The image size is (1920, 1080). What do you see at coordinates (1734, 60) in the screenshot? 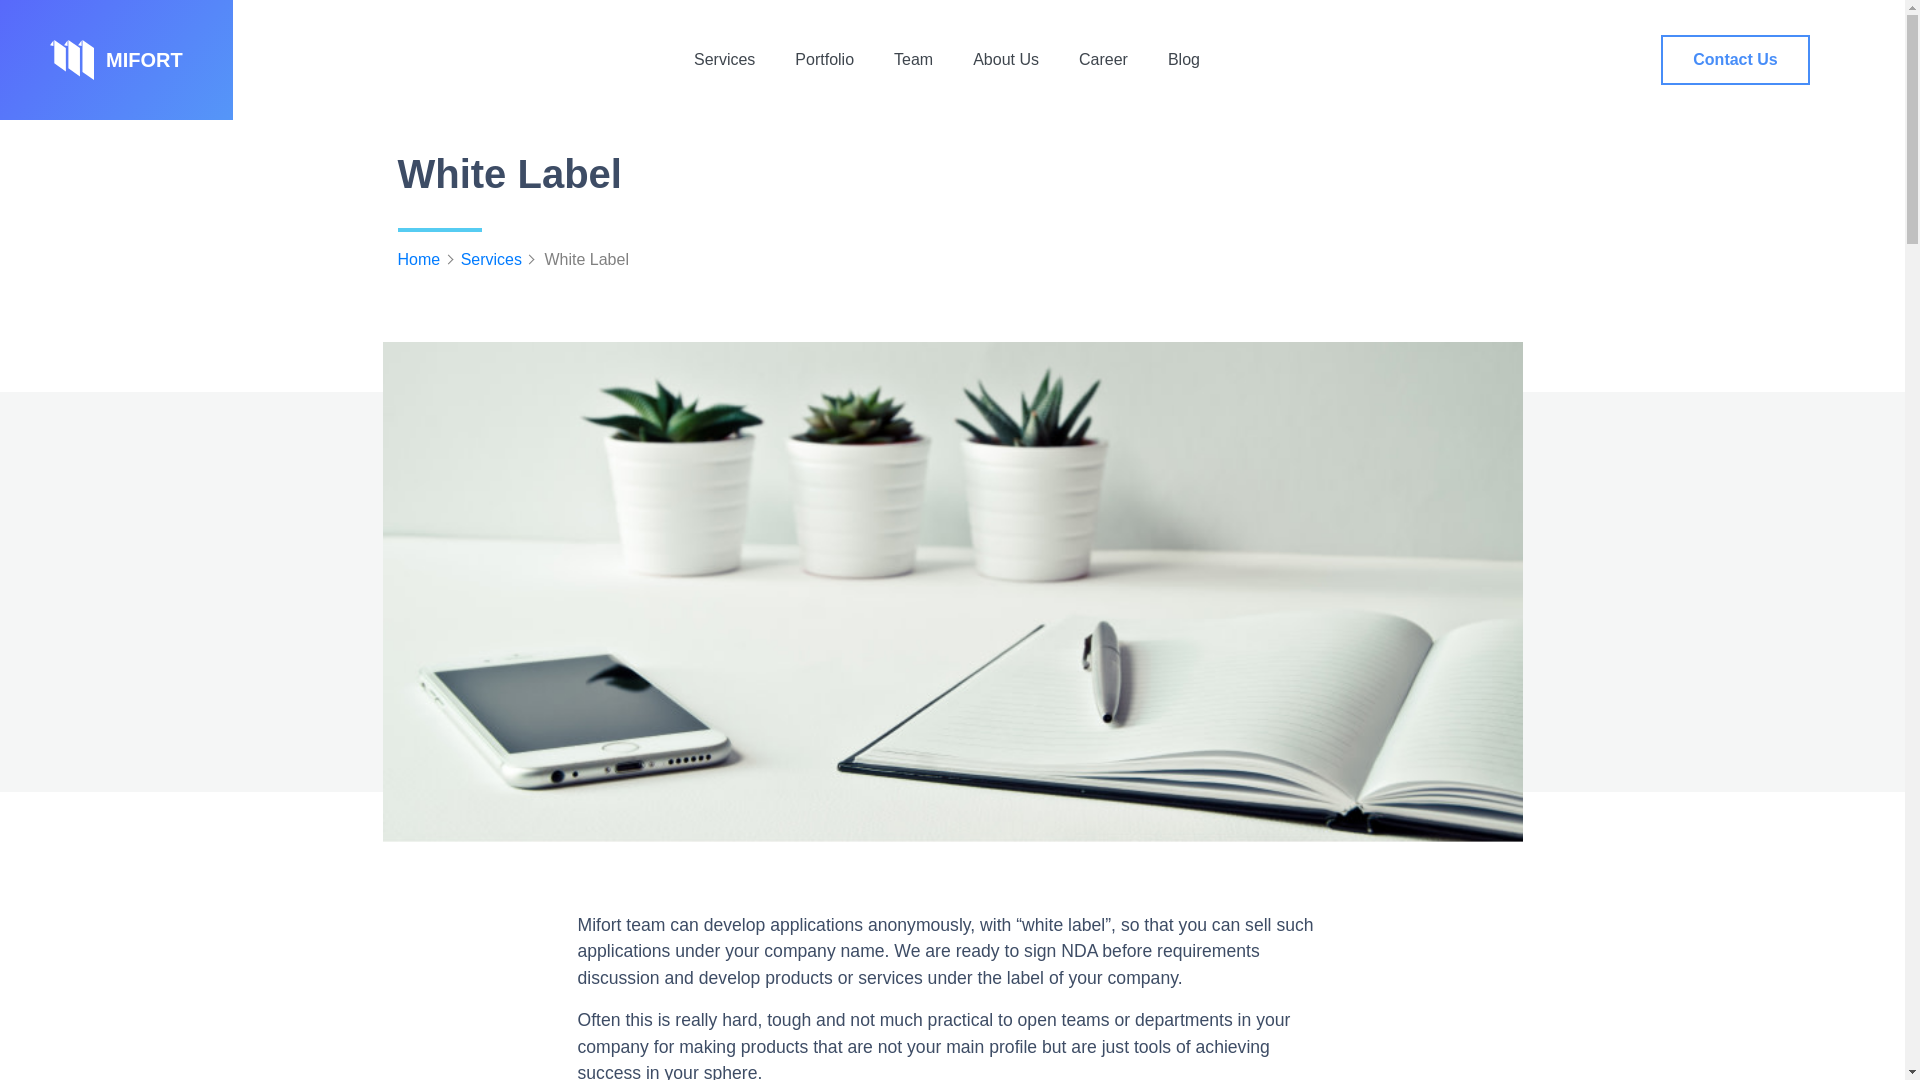
I see `Contact Us` at bounding box center [1734, 60].